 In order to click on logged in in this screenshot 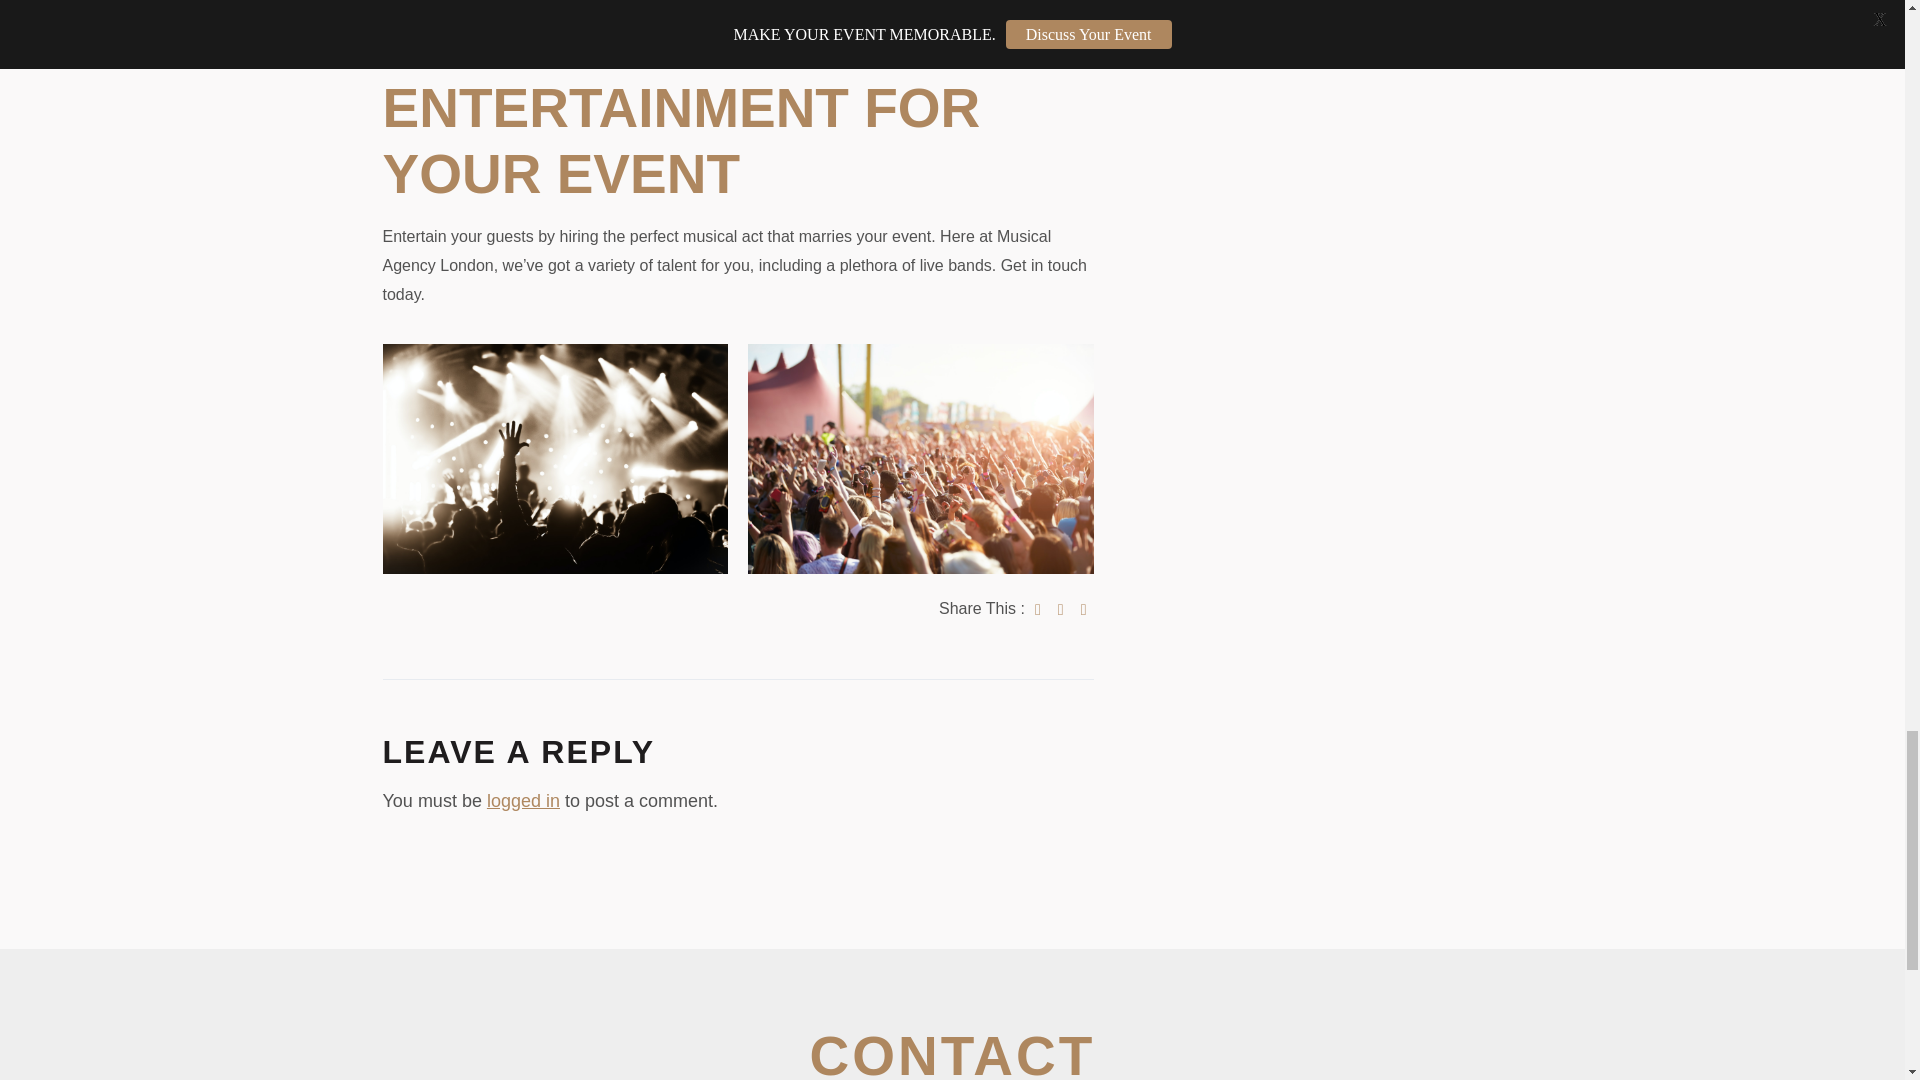, I will do `click(524, 800)`.